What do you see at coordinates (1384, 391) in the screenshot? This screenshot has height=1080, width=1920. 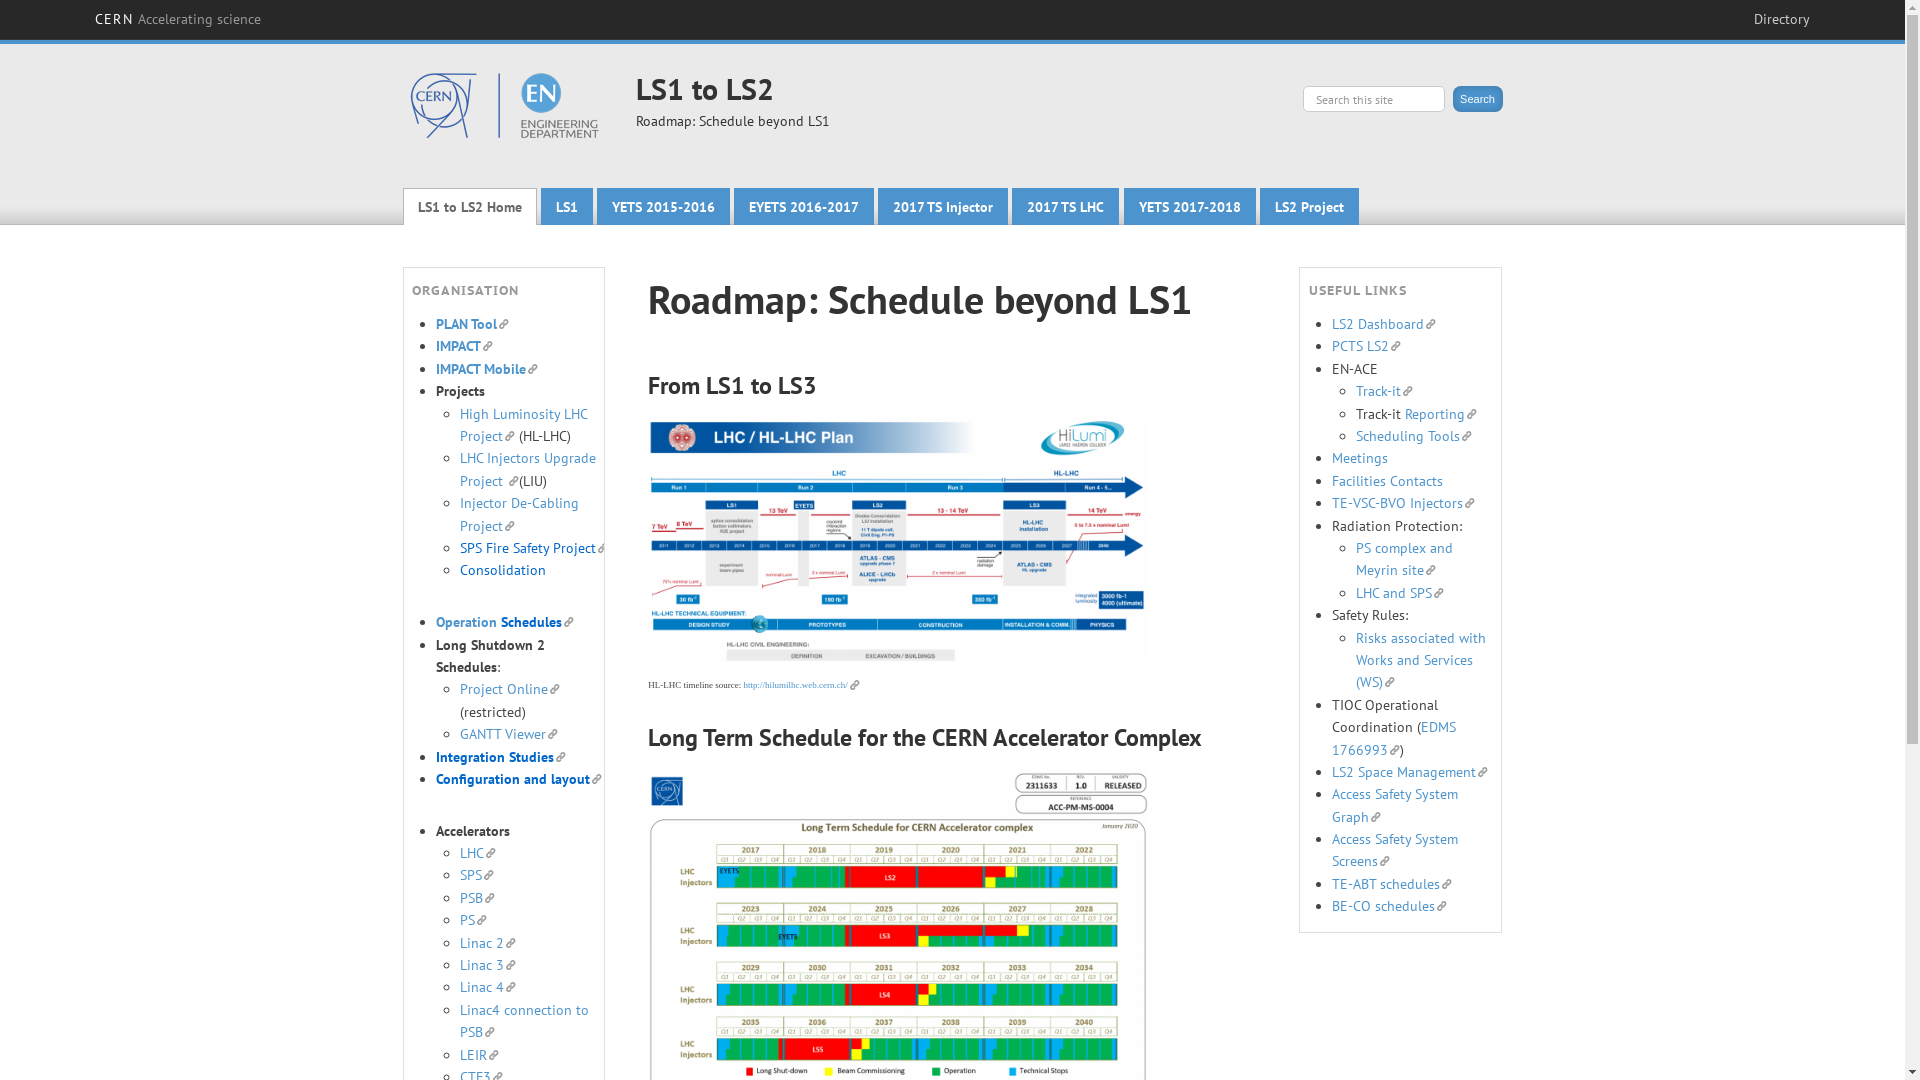 I see `Track-it` at bounding box center [1384, 391].